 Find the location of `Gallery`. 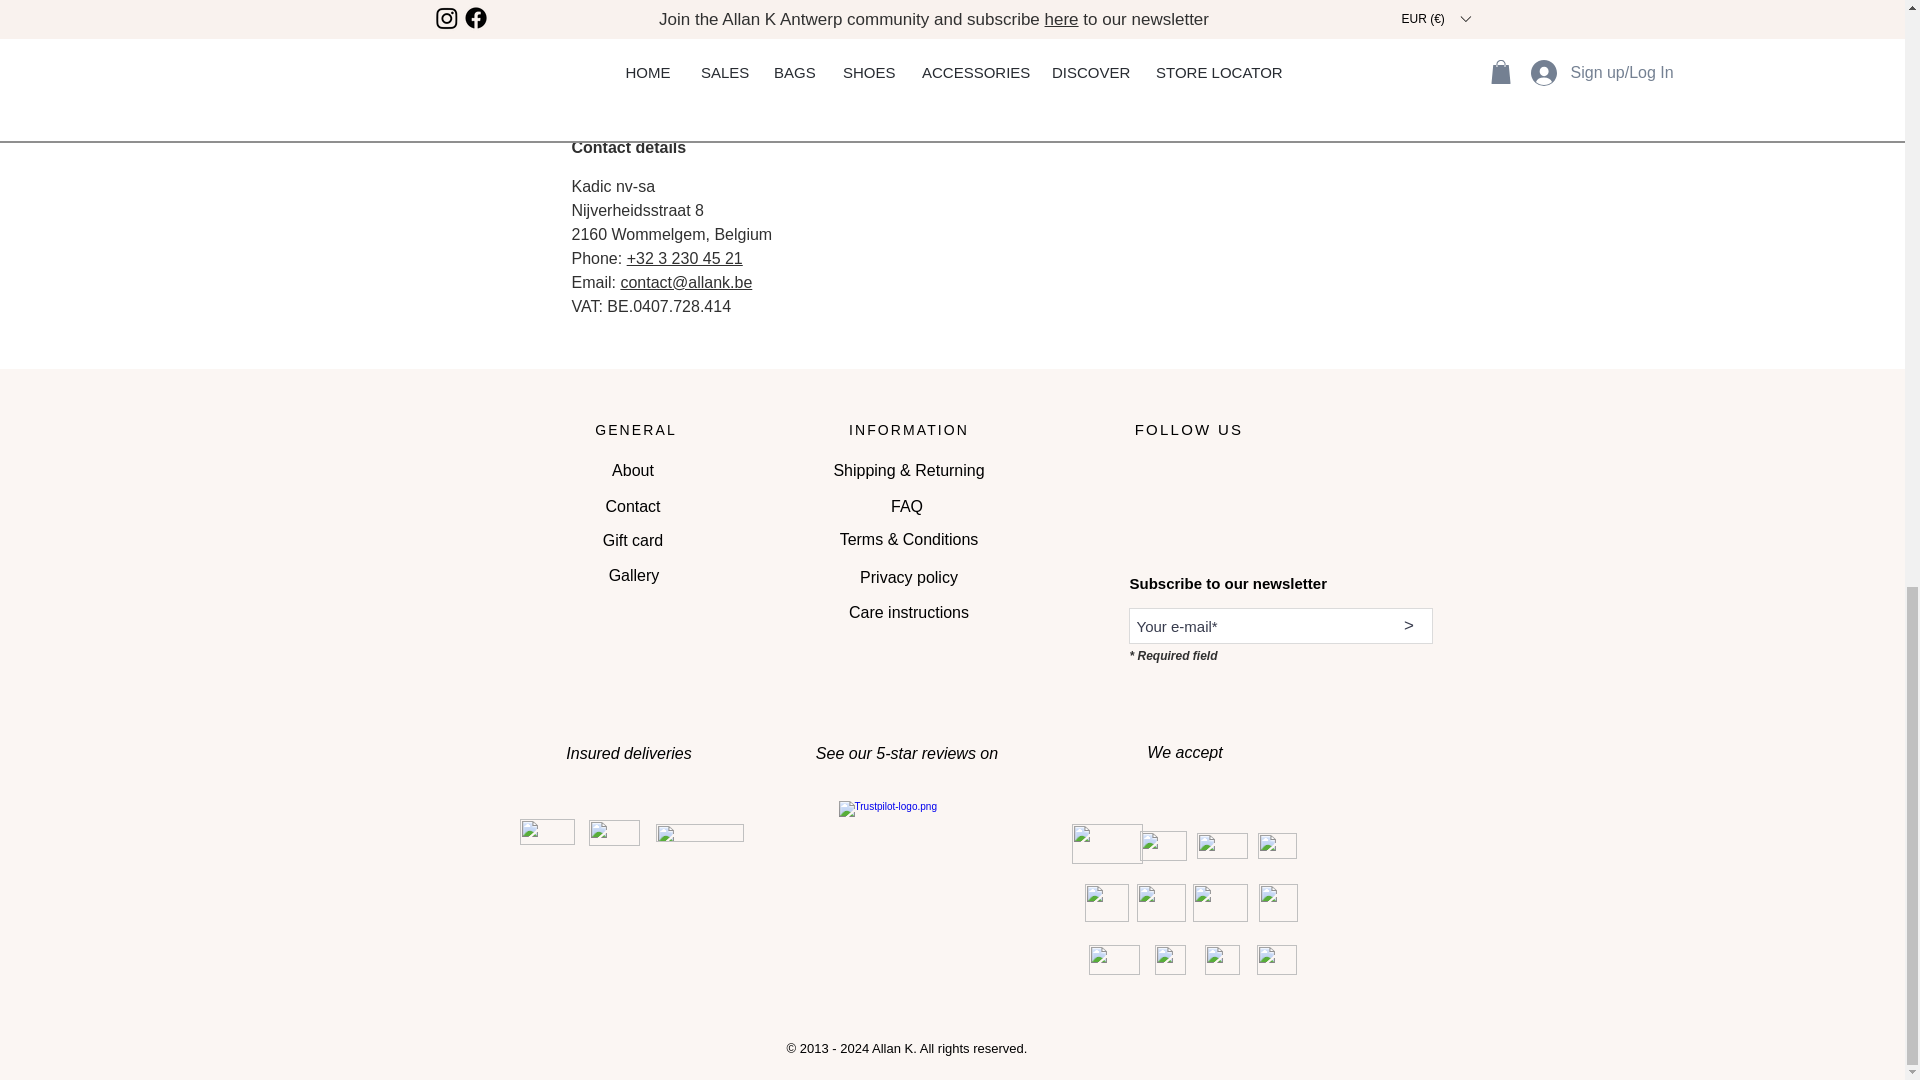

Gallery is located at coordinates (634, 576).